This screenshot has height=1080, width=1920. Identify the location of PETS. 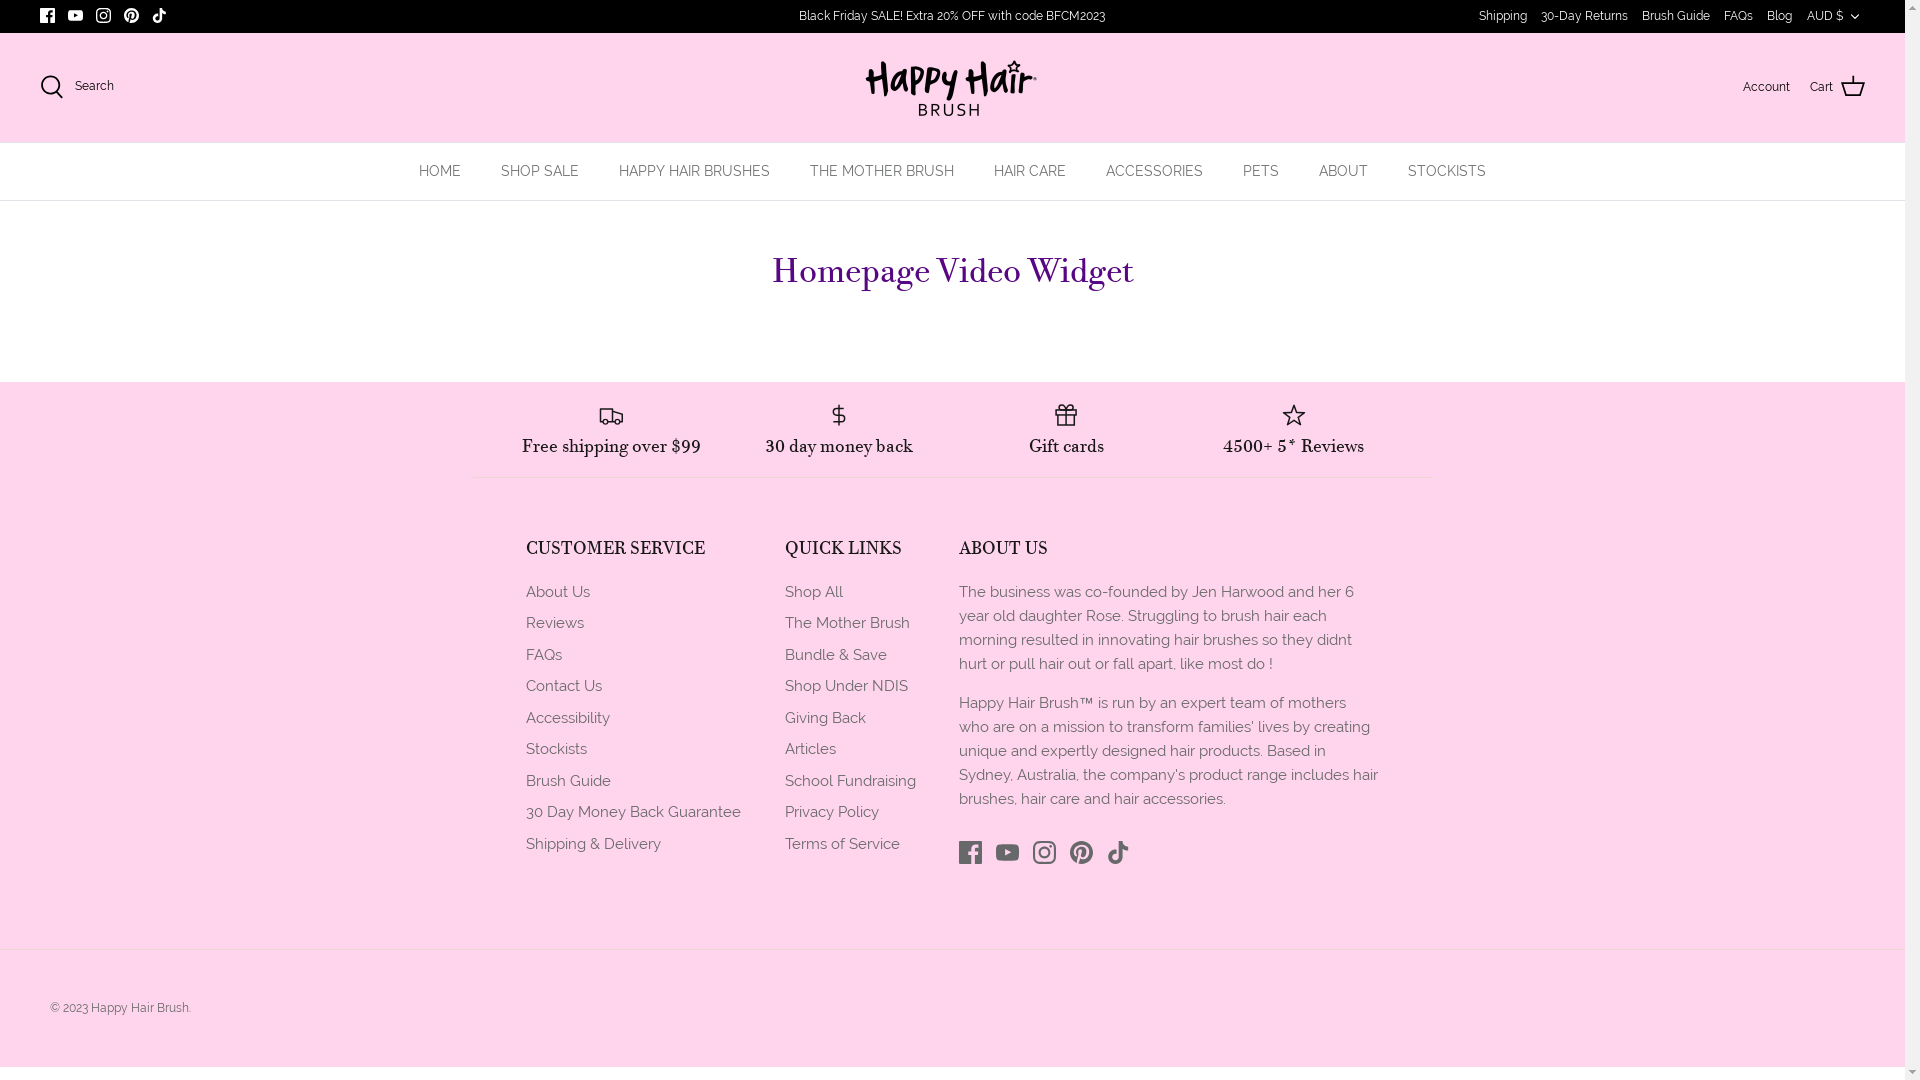
(1261, 172).